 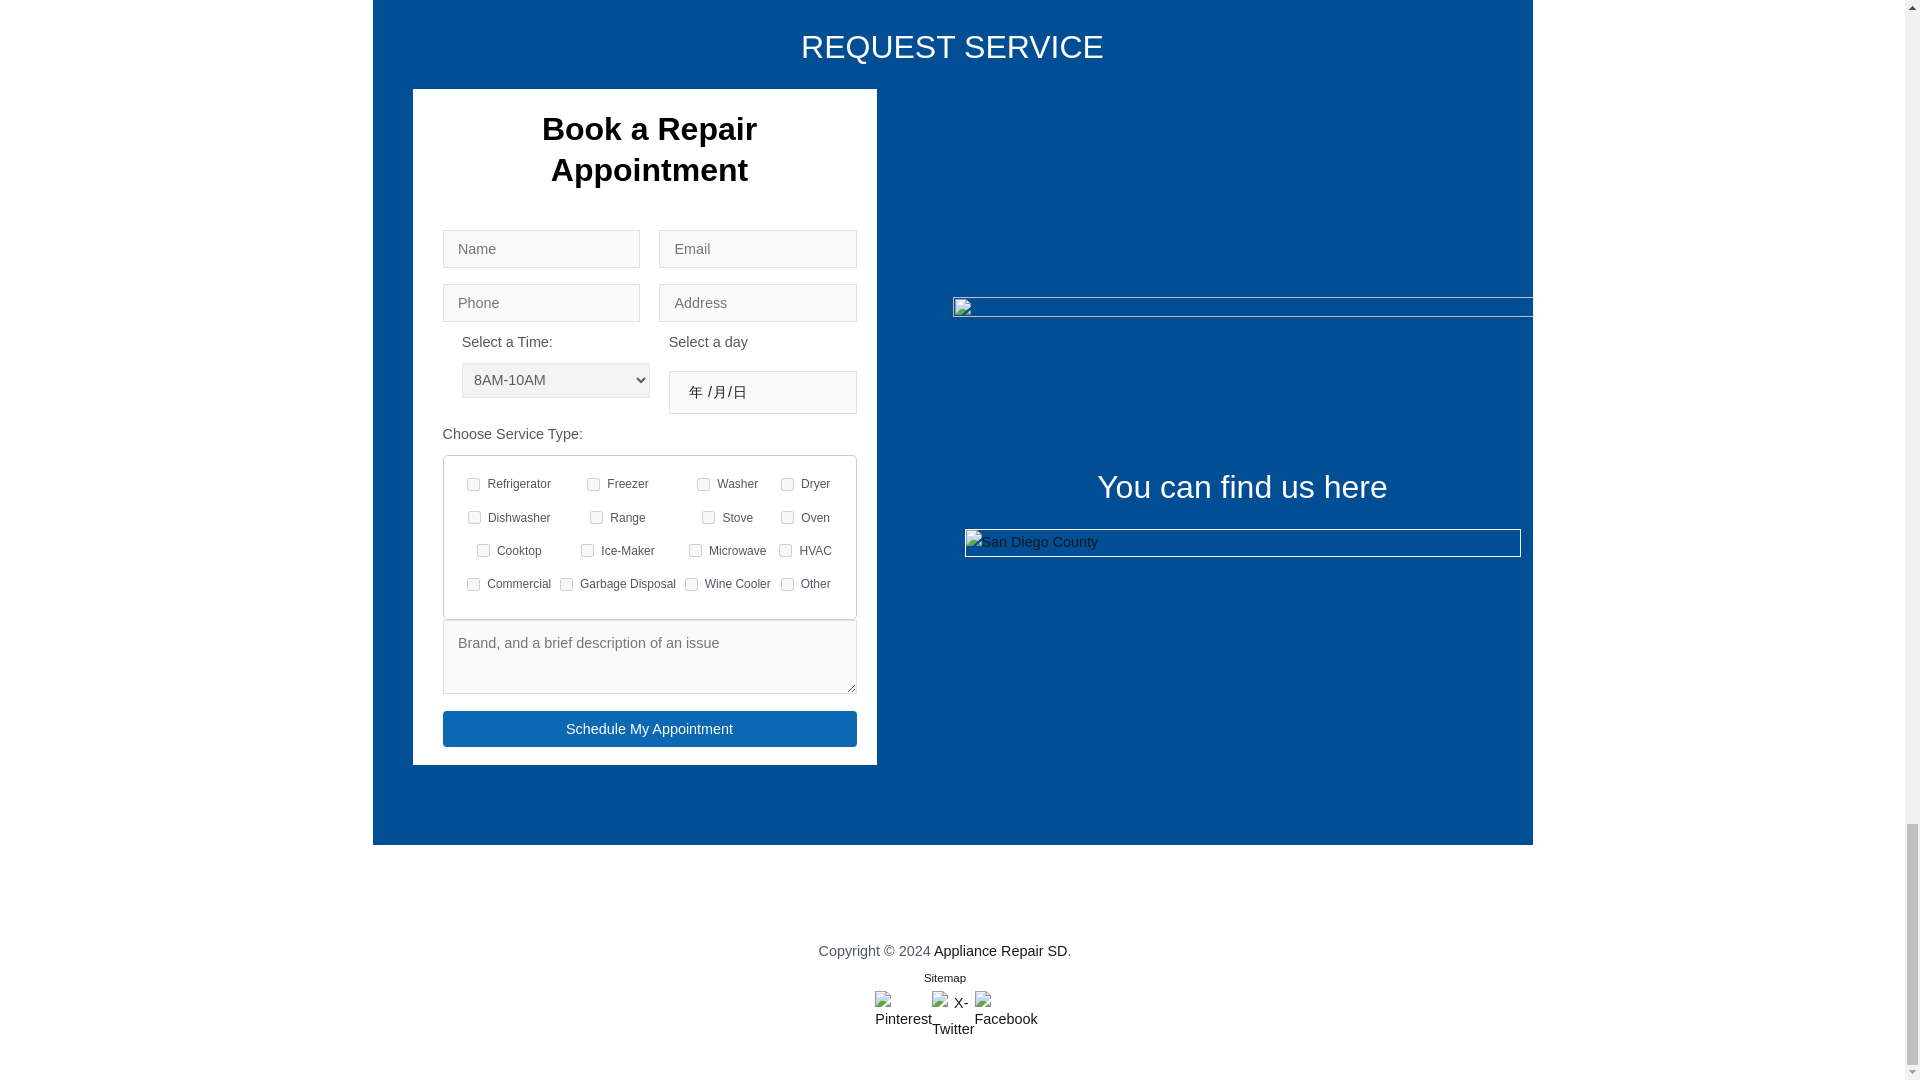 I want to click on Microwave, so click(x=696, y=550).